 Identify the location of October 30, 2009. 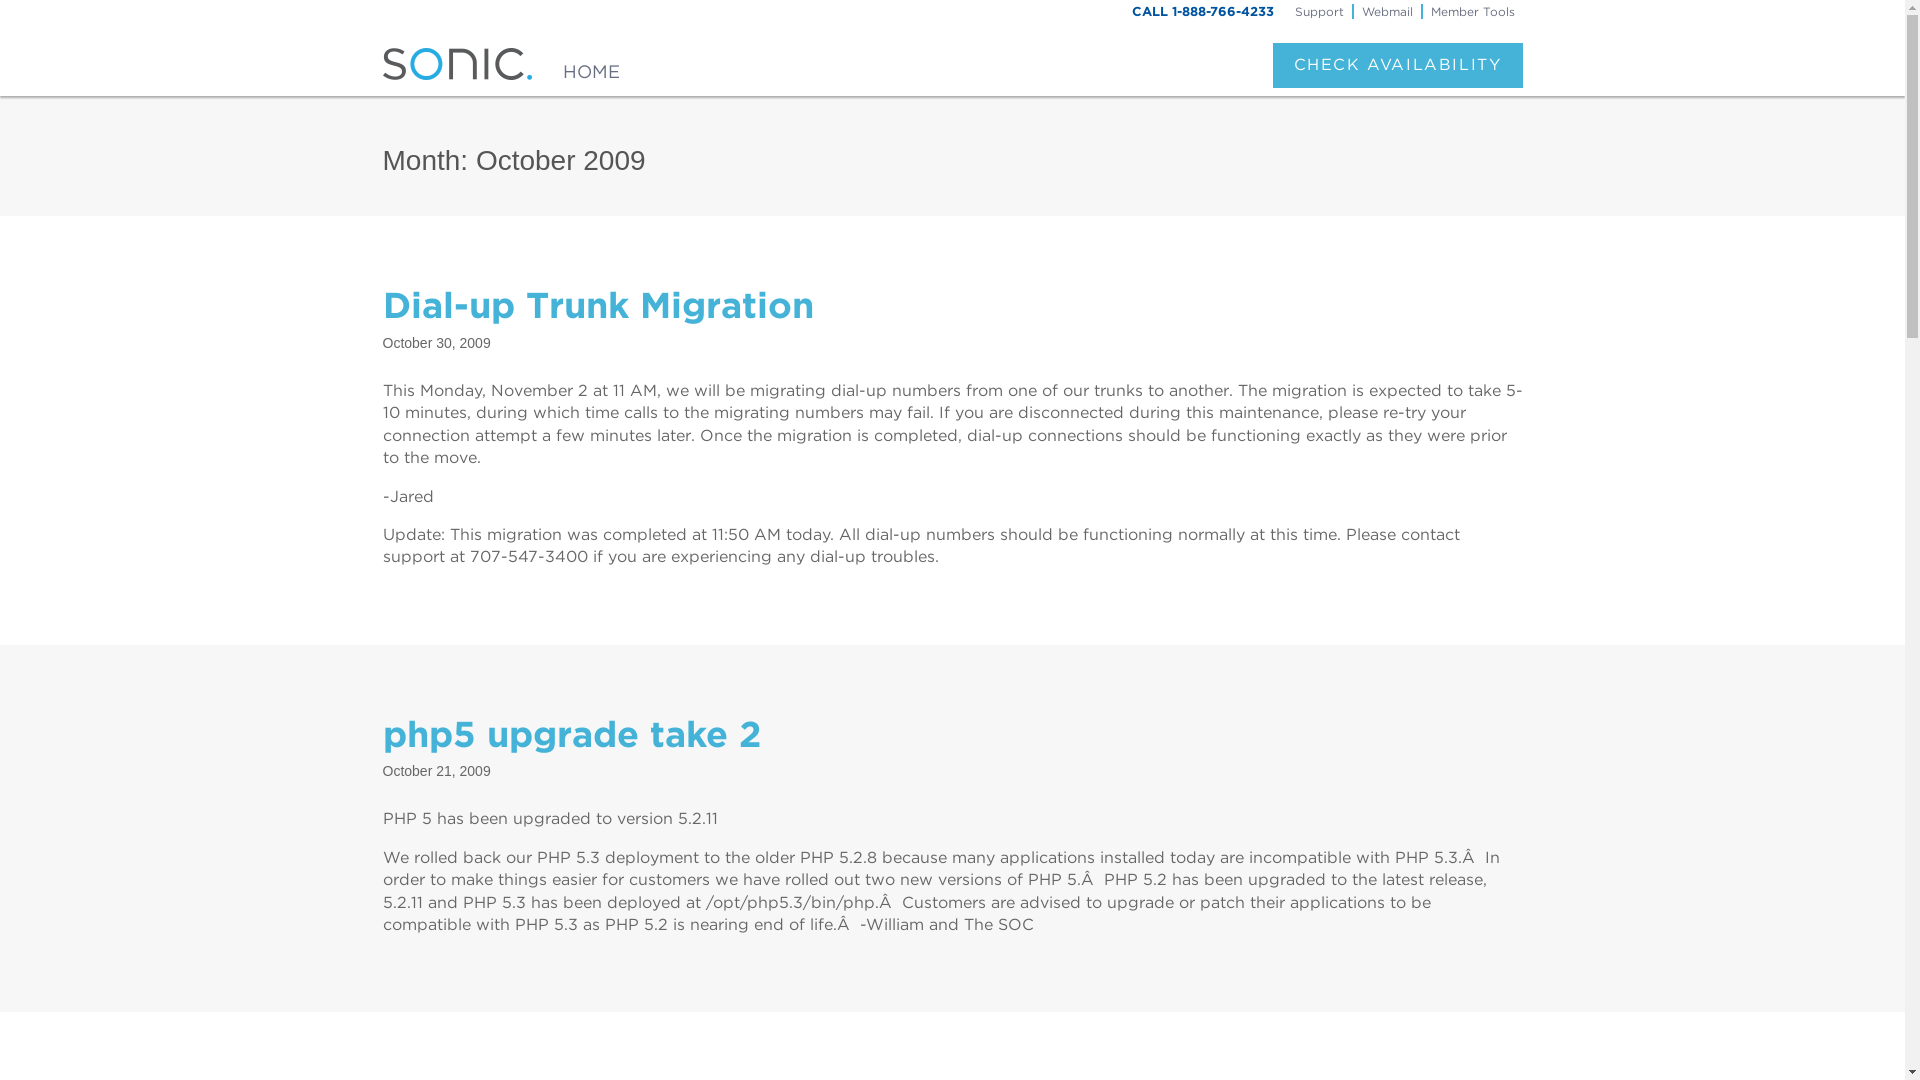
(436, 342).